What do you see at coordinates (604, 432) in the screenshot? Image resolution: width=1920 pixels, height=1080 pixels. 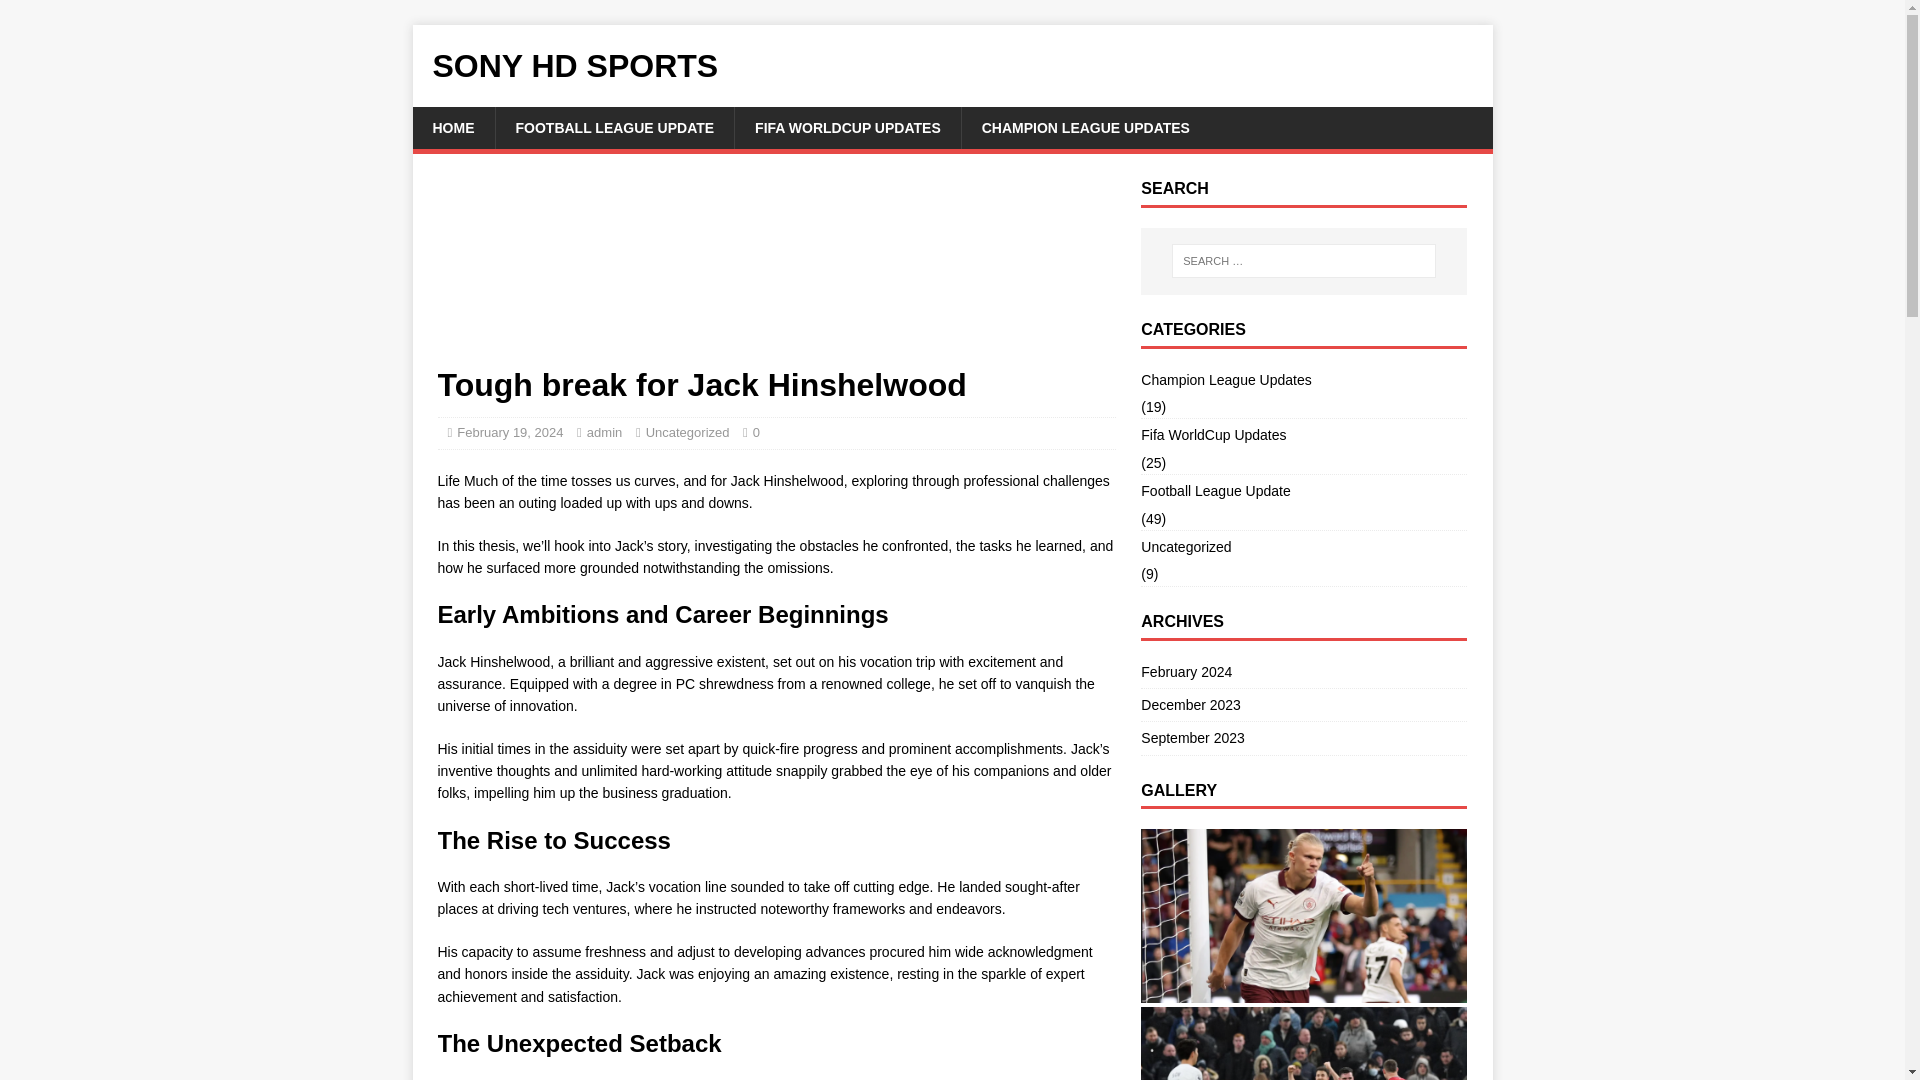 I see `admin` at bounding box center [604, 432].